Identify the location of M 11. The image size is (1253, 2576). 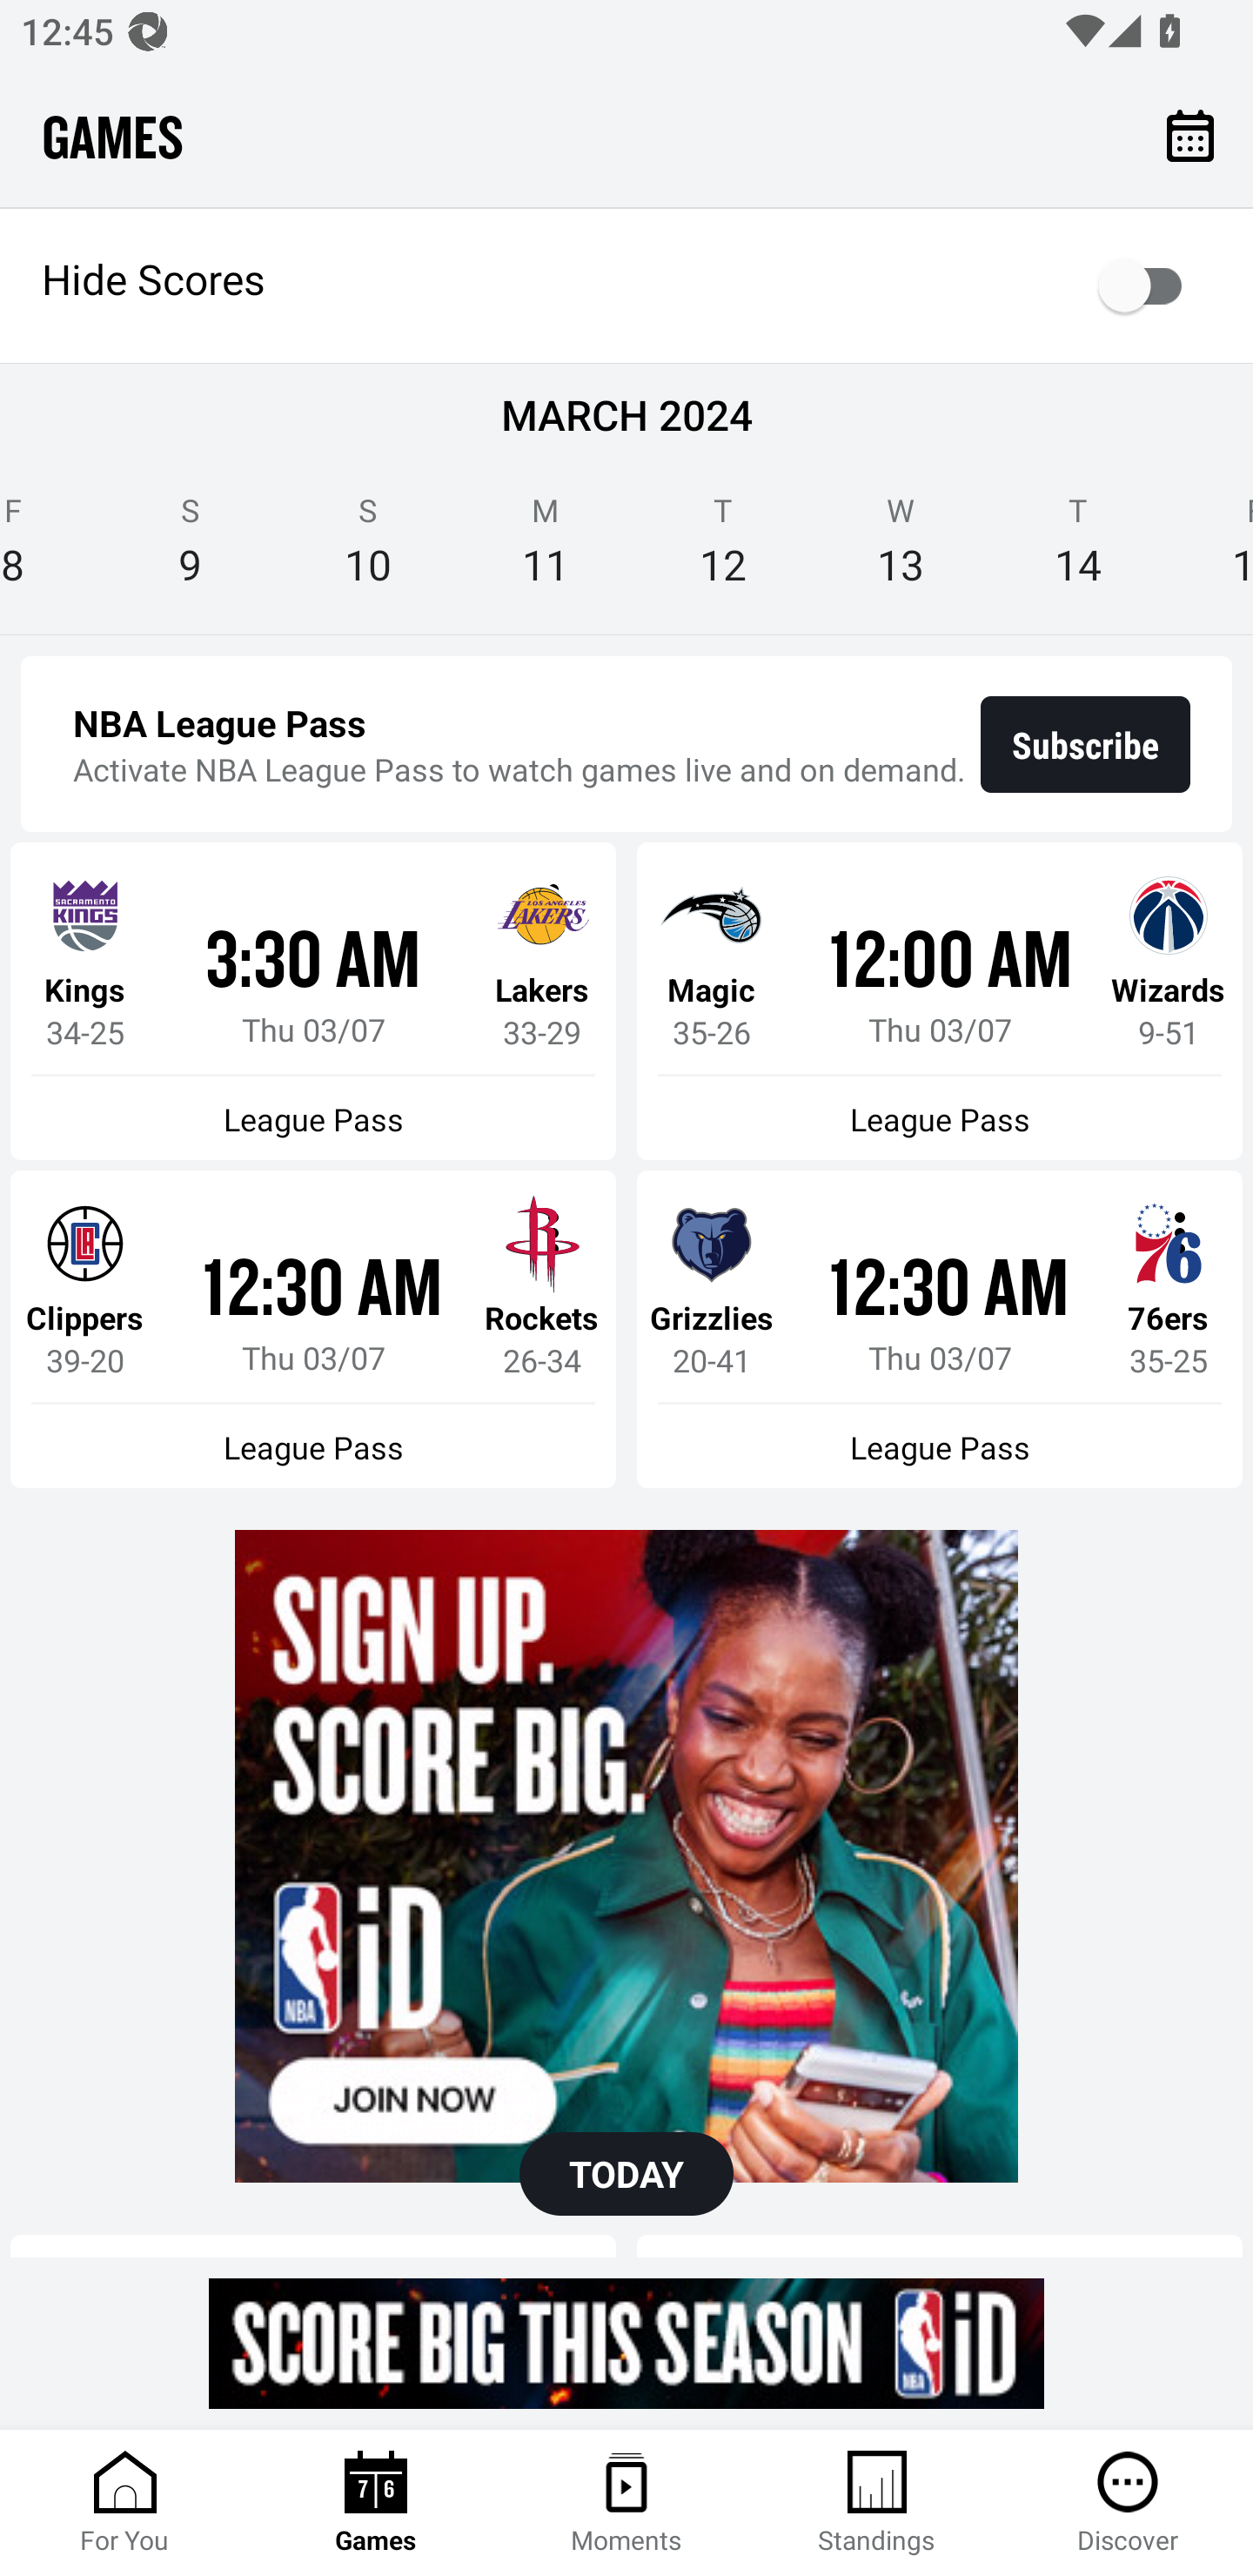
(545, 550).